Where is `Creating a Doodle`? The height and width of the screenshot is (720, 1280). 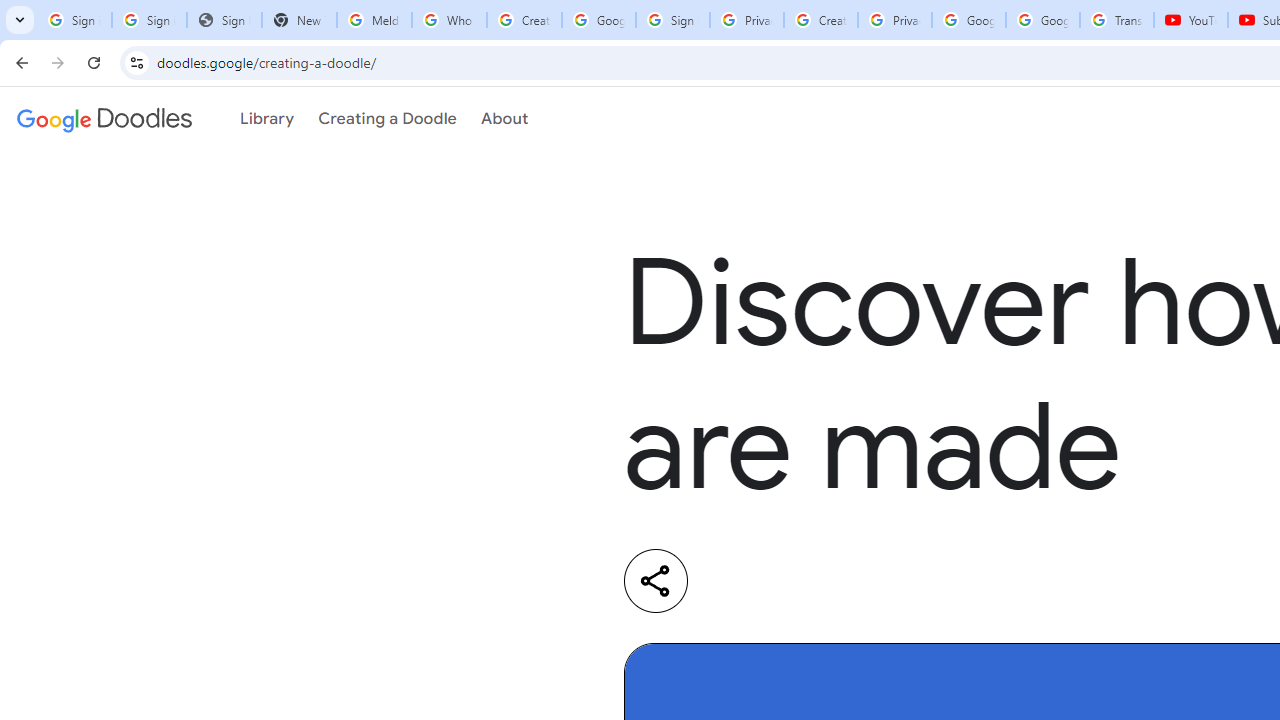
Creating a Doodle is located at coordinates (387, 119).